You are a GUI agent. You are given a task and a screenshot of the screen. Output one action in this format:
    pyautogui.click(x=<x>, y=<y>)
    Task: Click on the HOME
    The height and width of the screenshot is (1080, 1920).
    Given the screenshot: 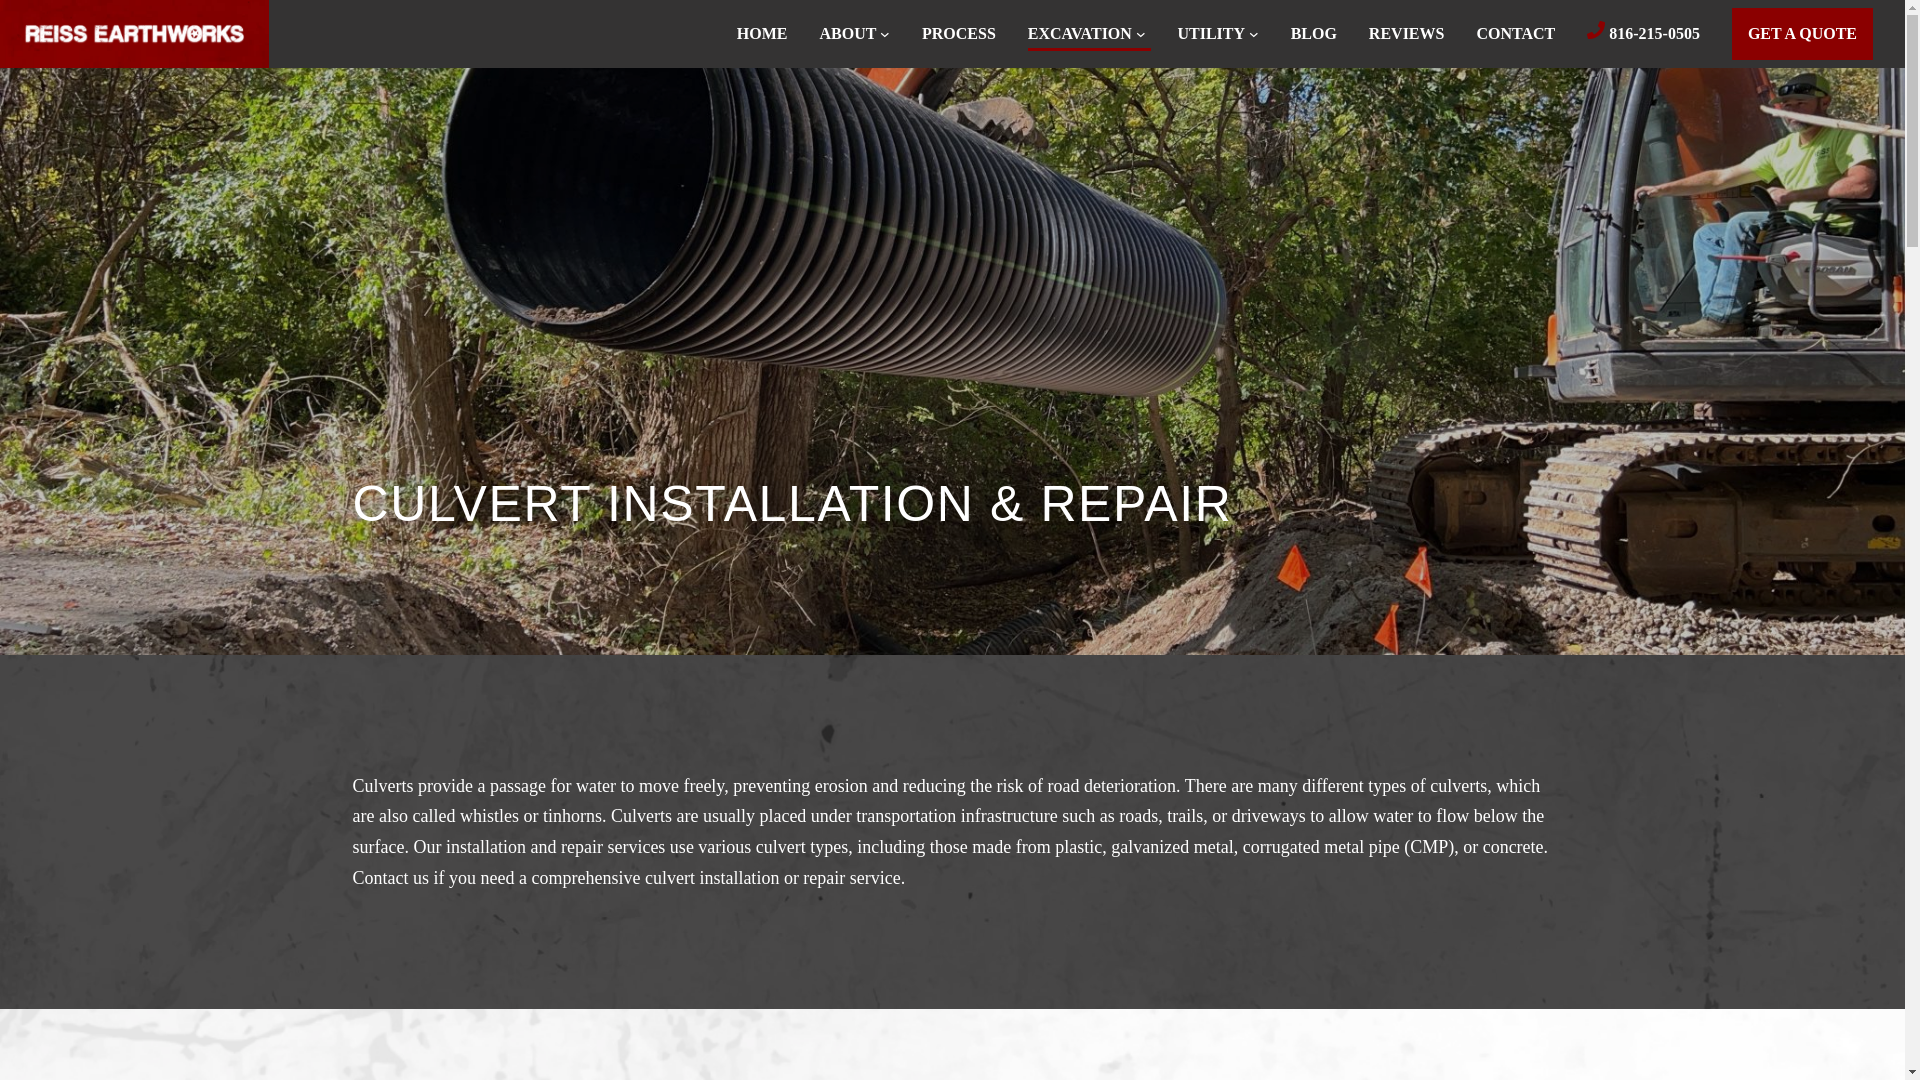 What is the action you would take?
    pyautogui.click(x=762, y=34)
    